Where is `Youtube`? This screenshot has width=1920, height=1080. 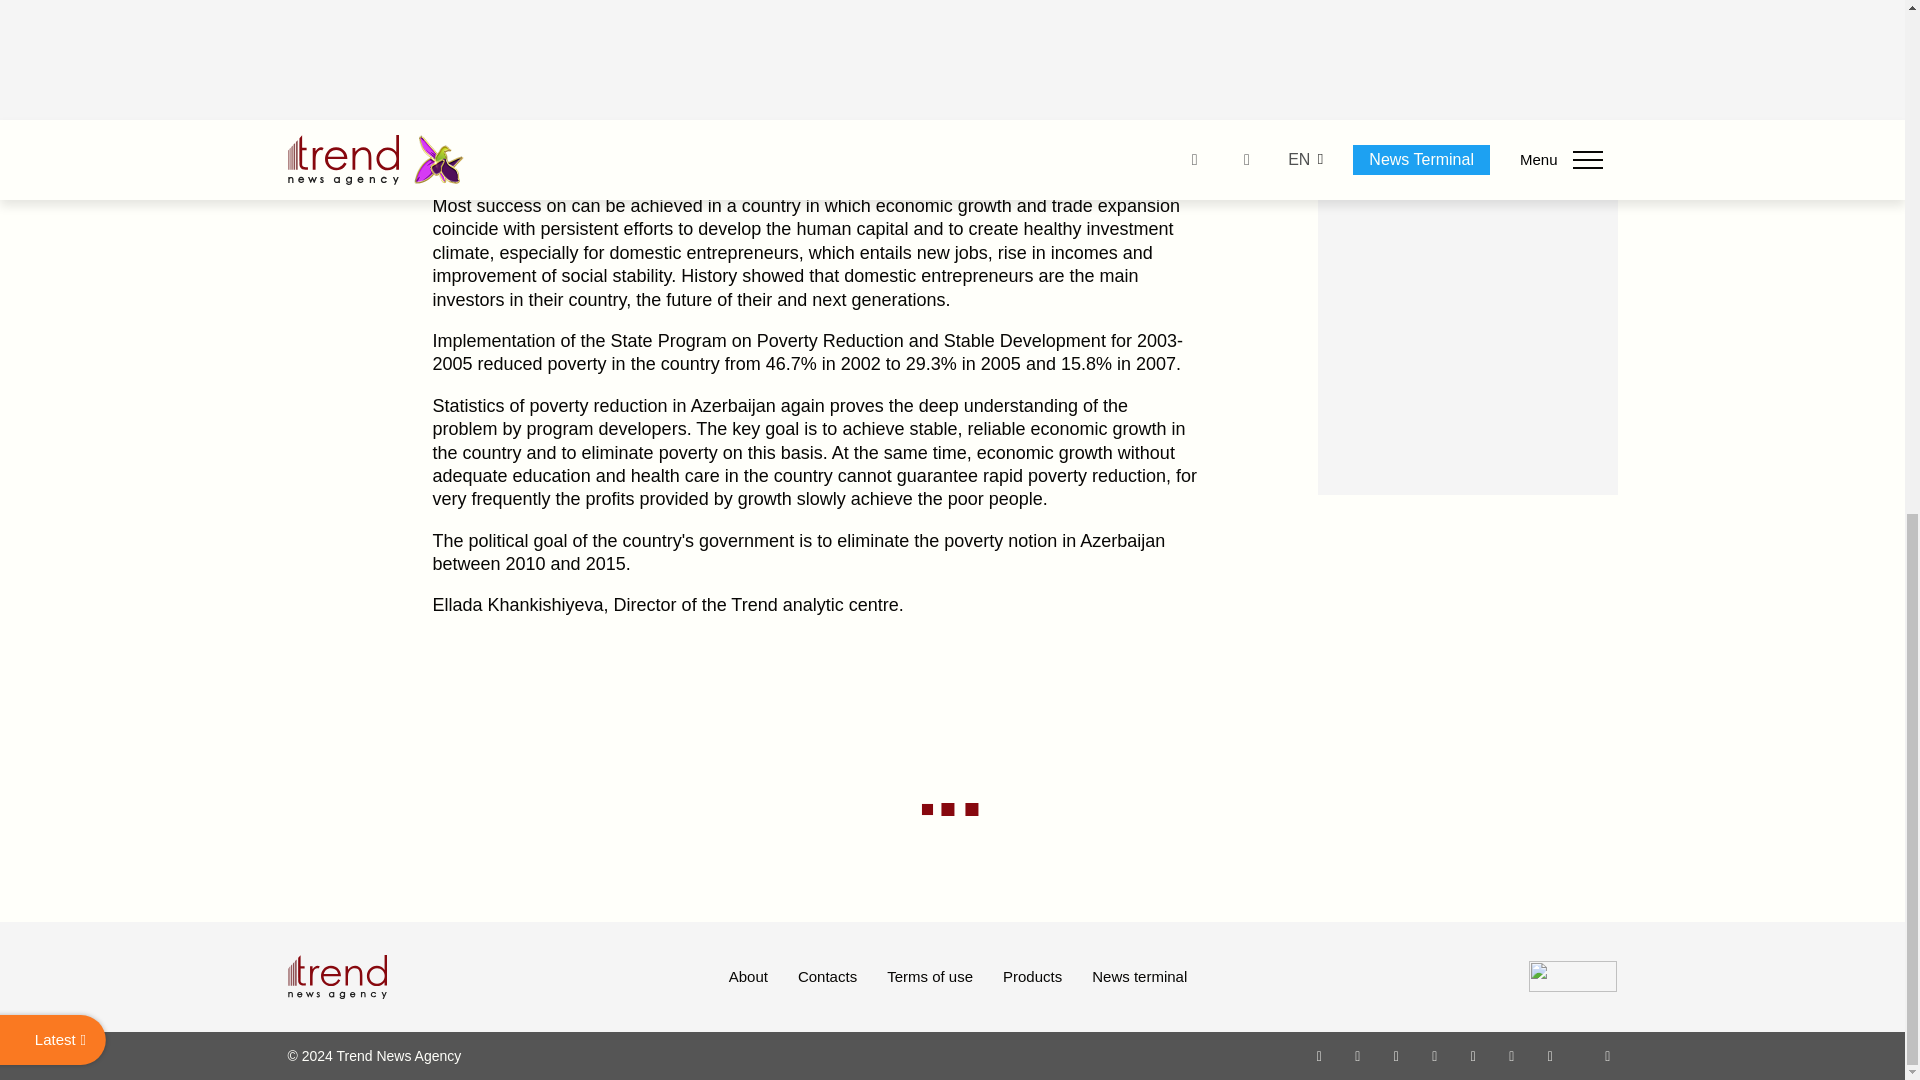 Youtube is located at coordinates (1434, 1055).